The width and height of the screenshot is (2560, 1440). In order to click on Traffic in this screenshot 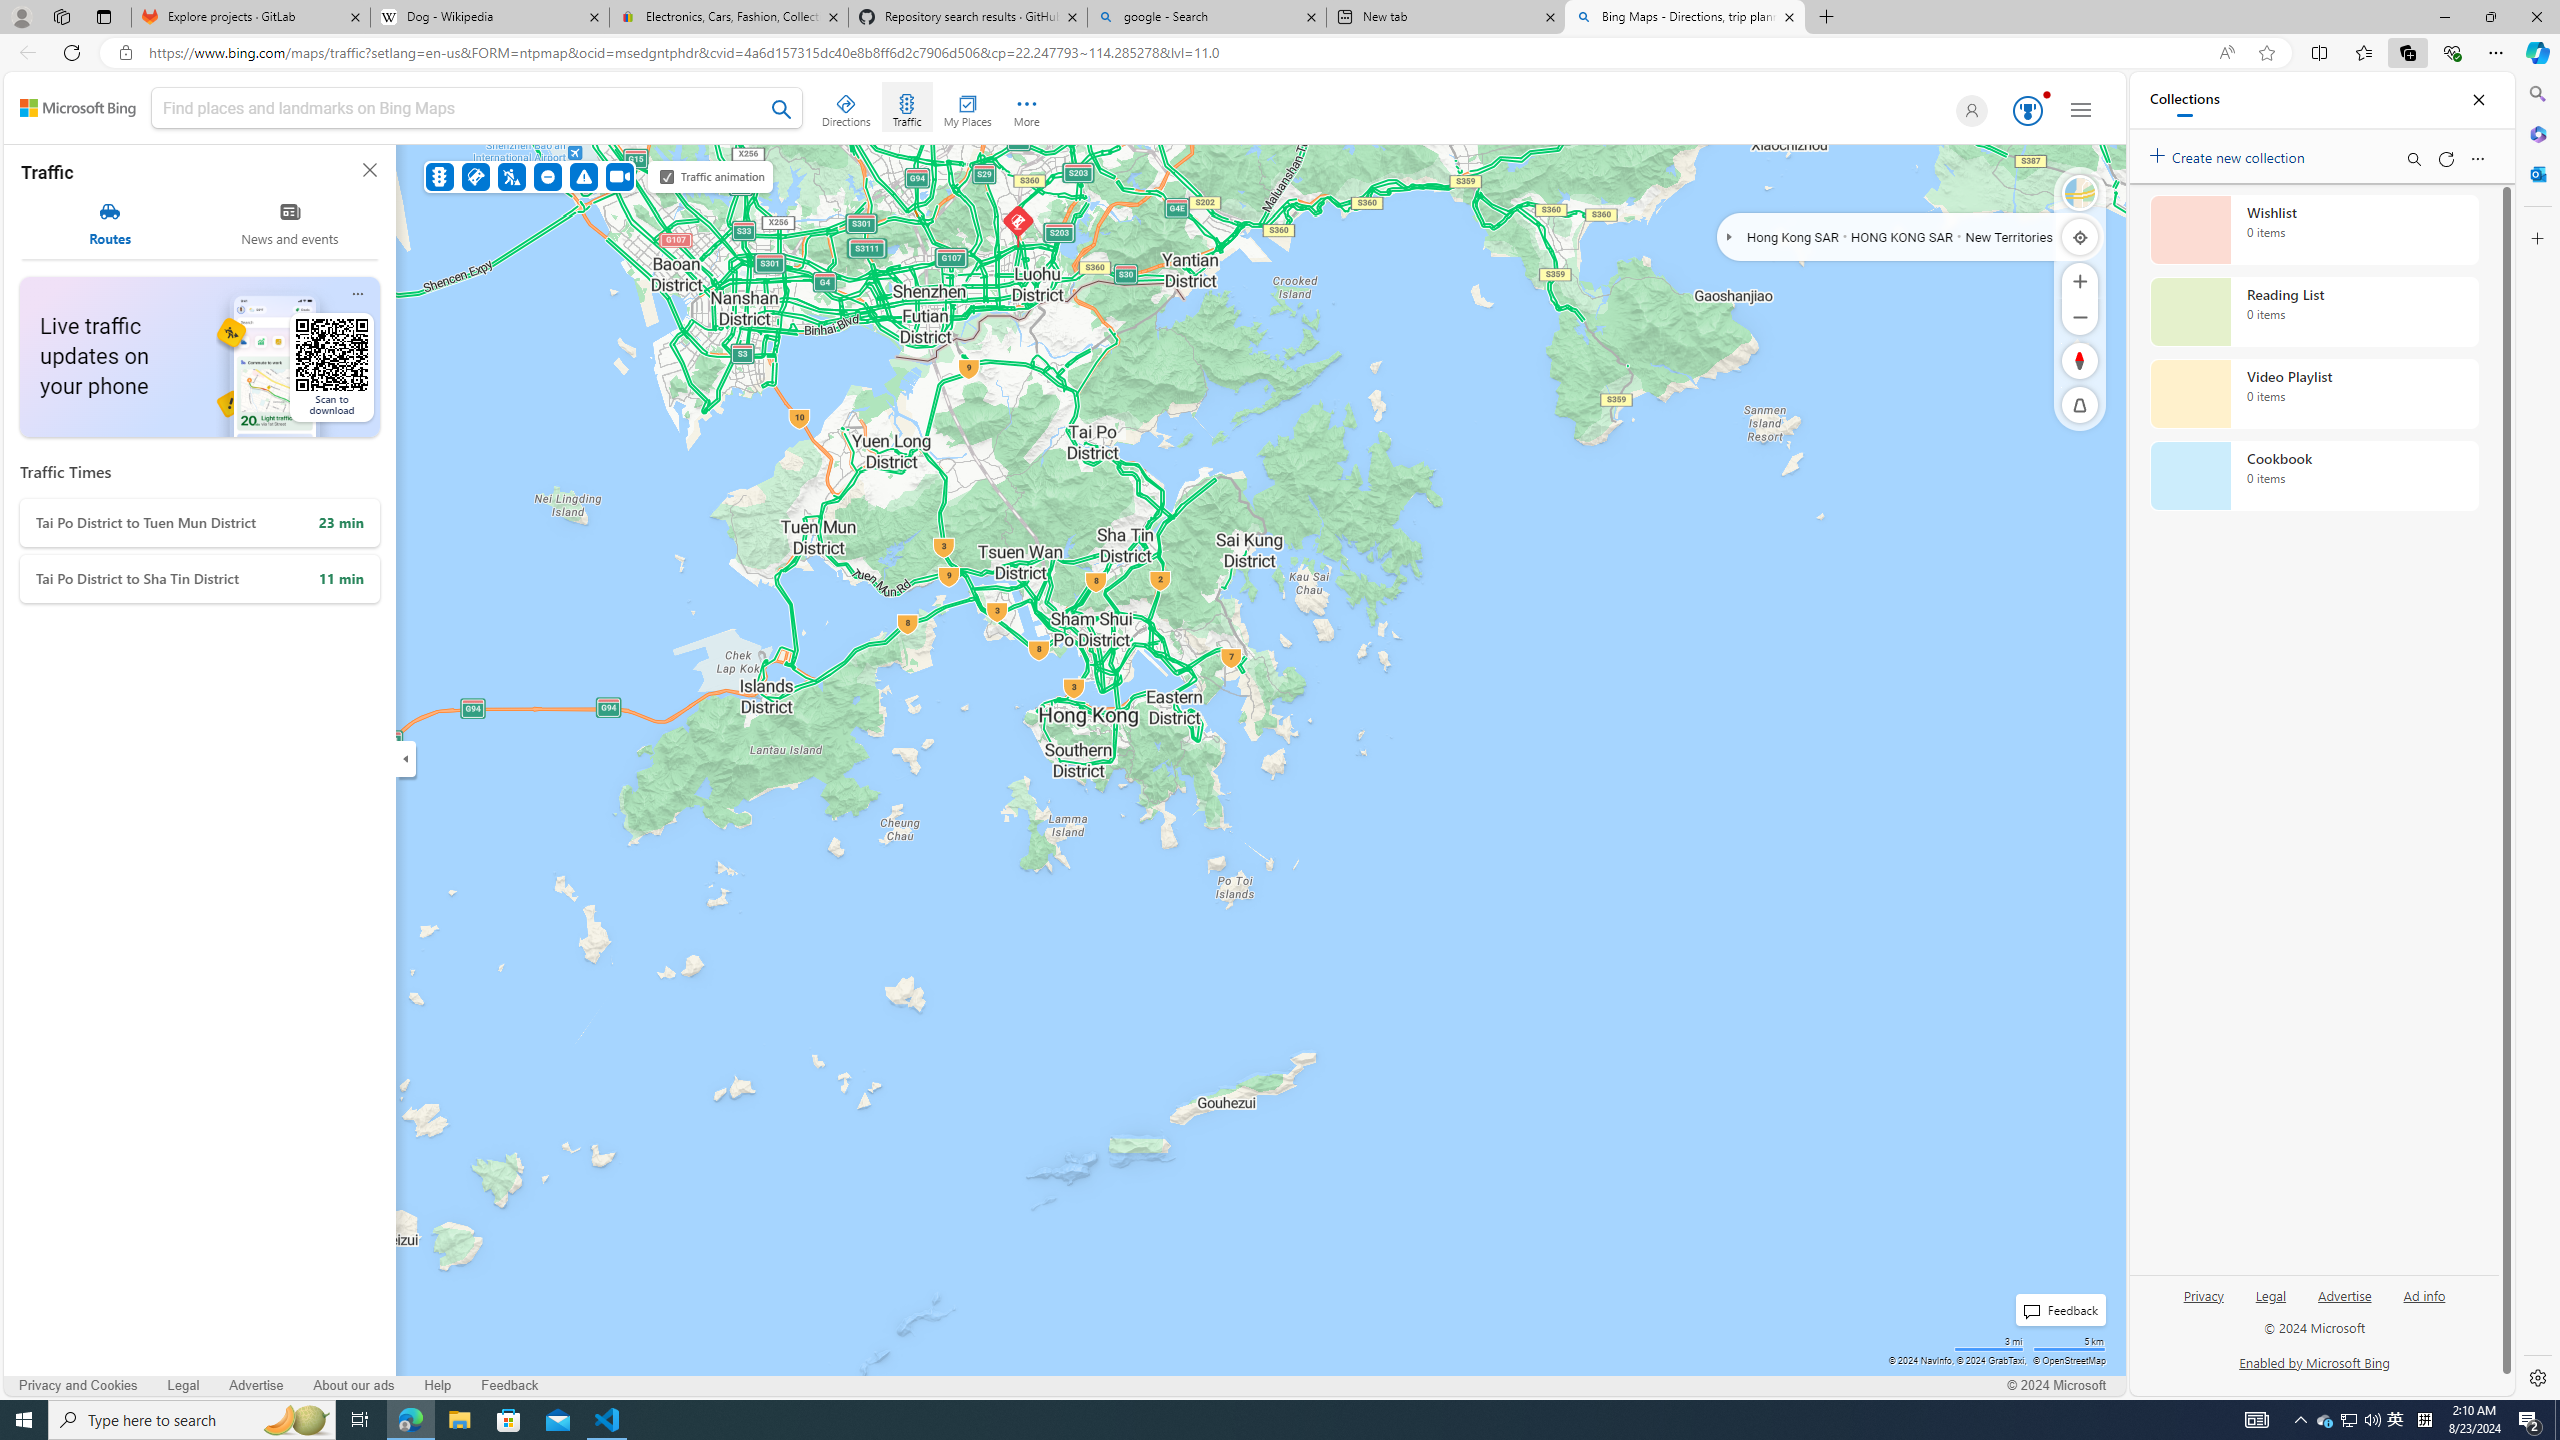, I will do `click(906, 107)`.